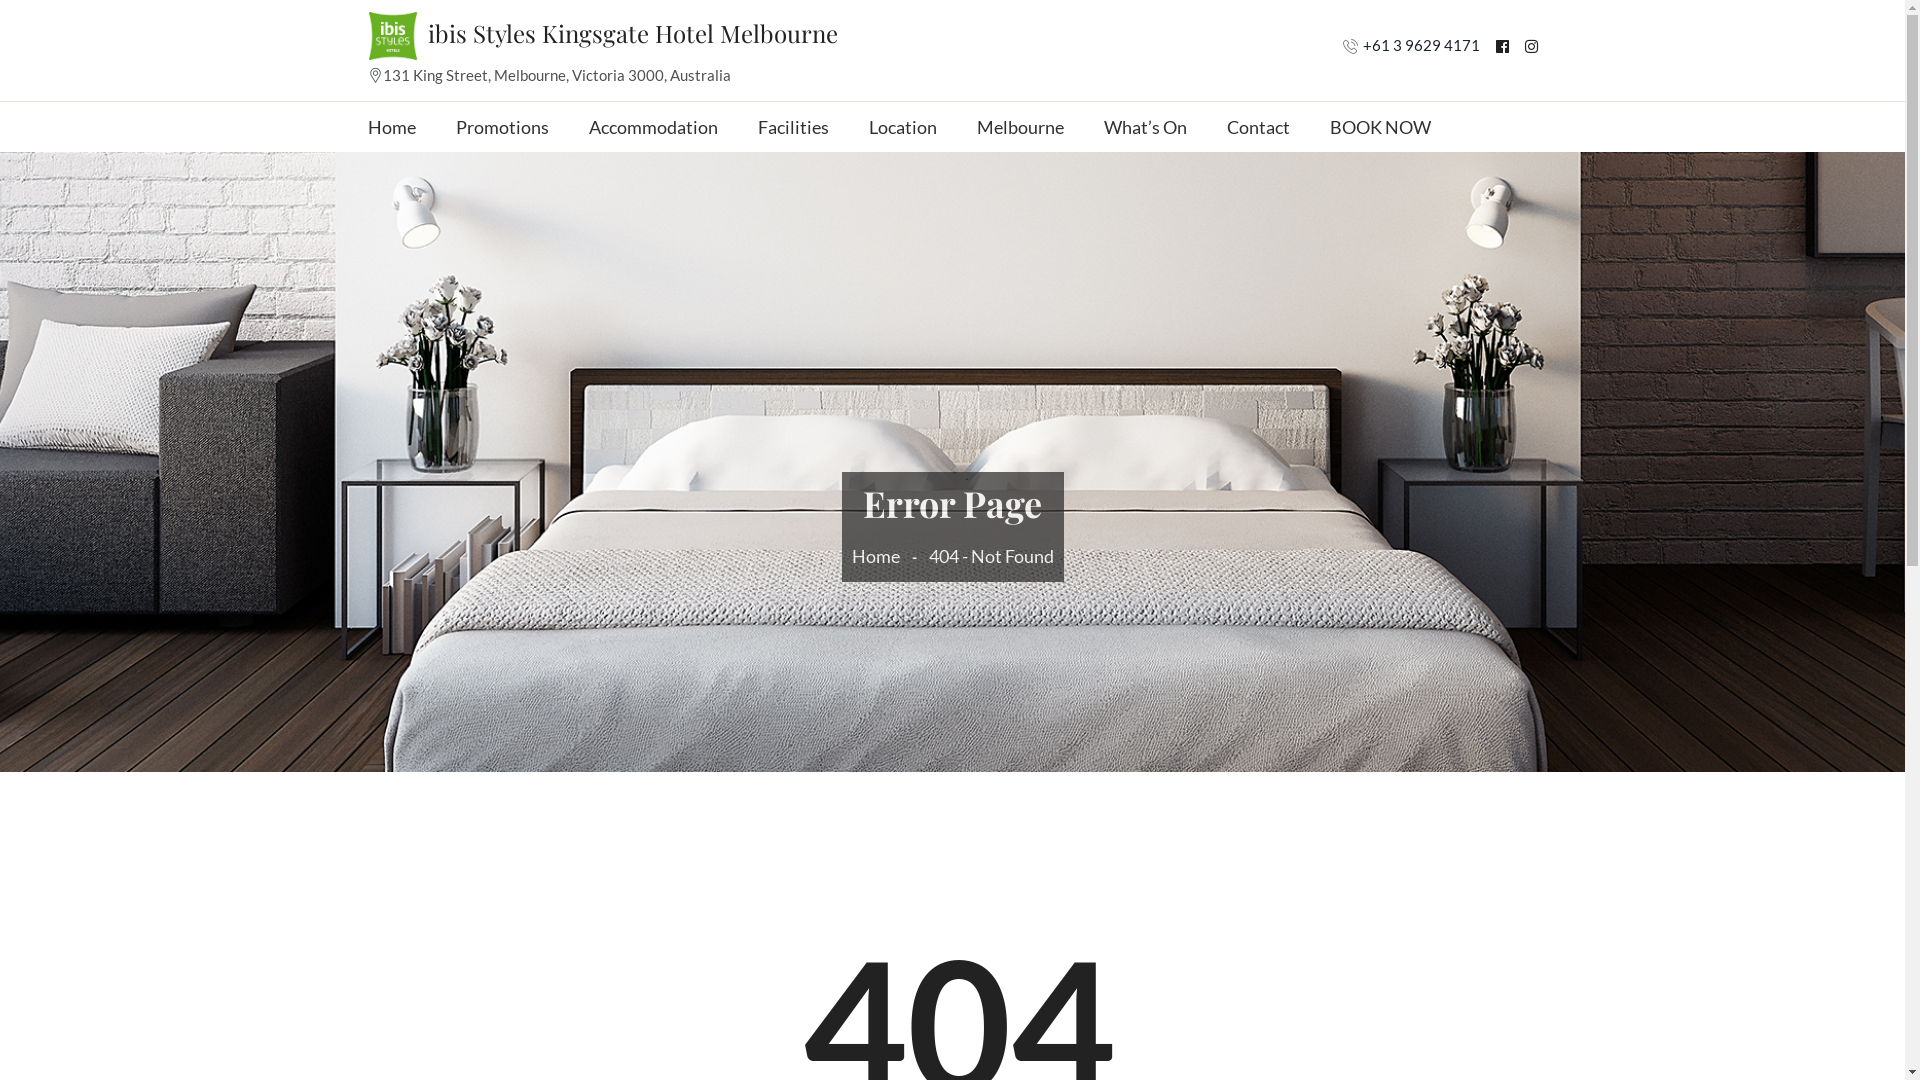 This screenshot has height=1080, width=1920. What do you see at coordinates (794, 127) in the screenshot?
I see `Facilities` at bounding box center [794, 127].